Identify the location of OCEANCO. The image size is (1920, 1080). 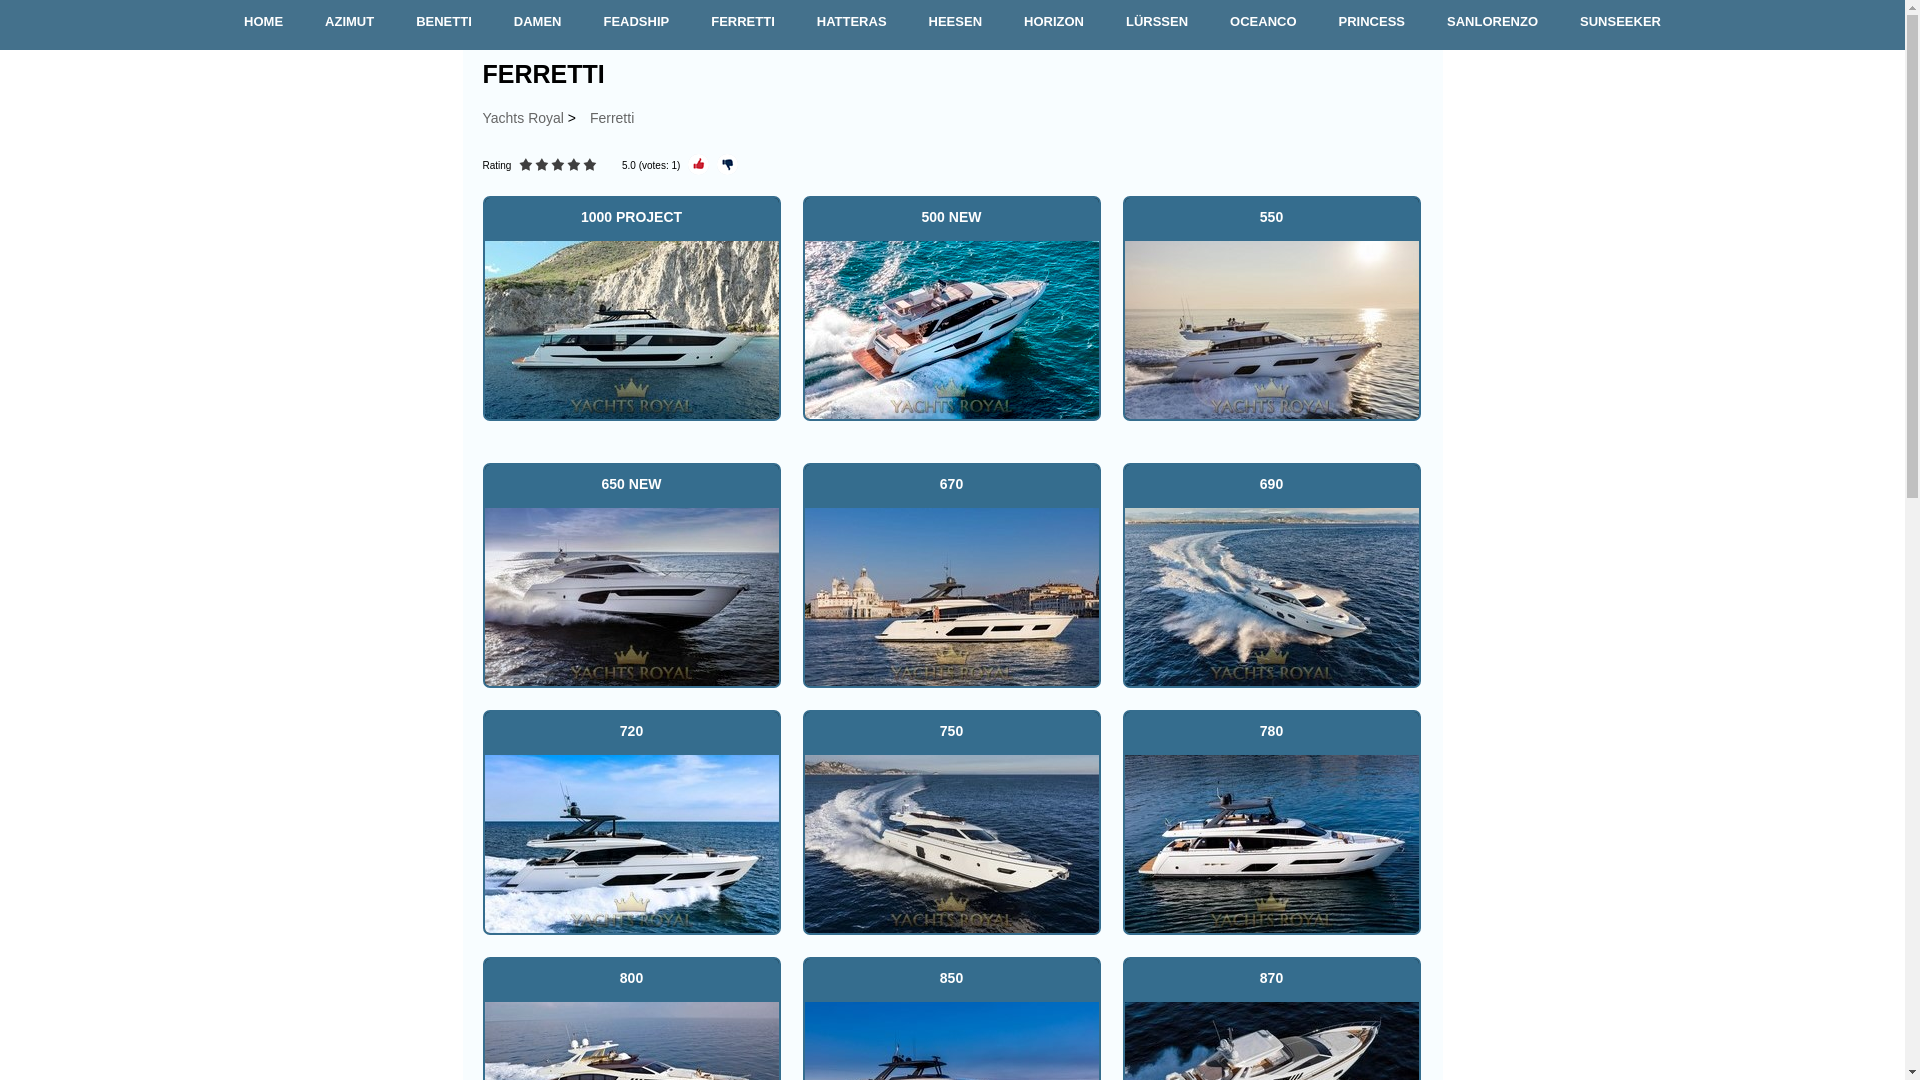
(1262, 22).